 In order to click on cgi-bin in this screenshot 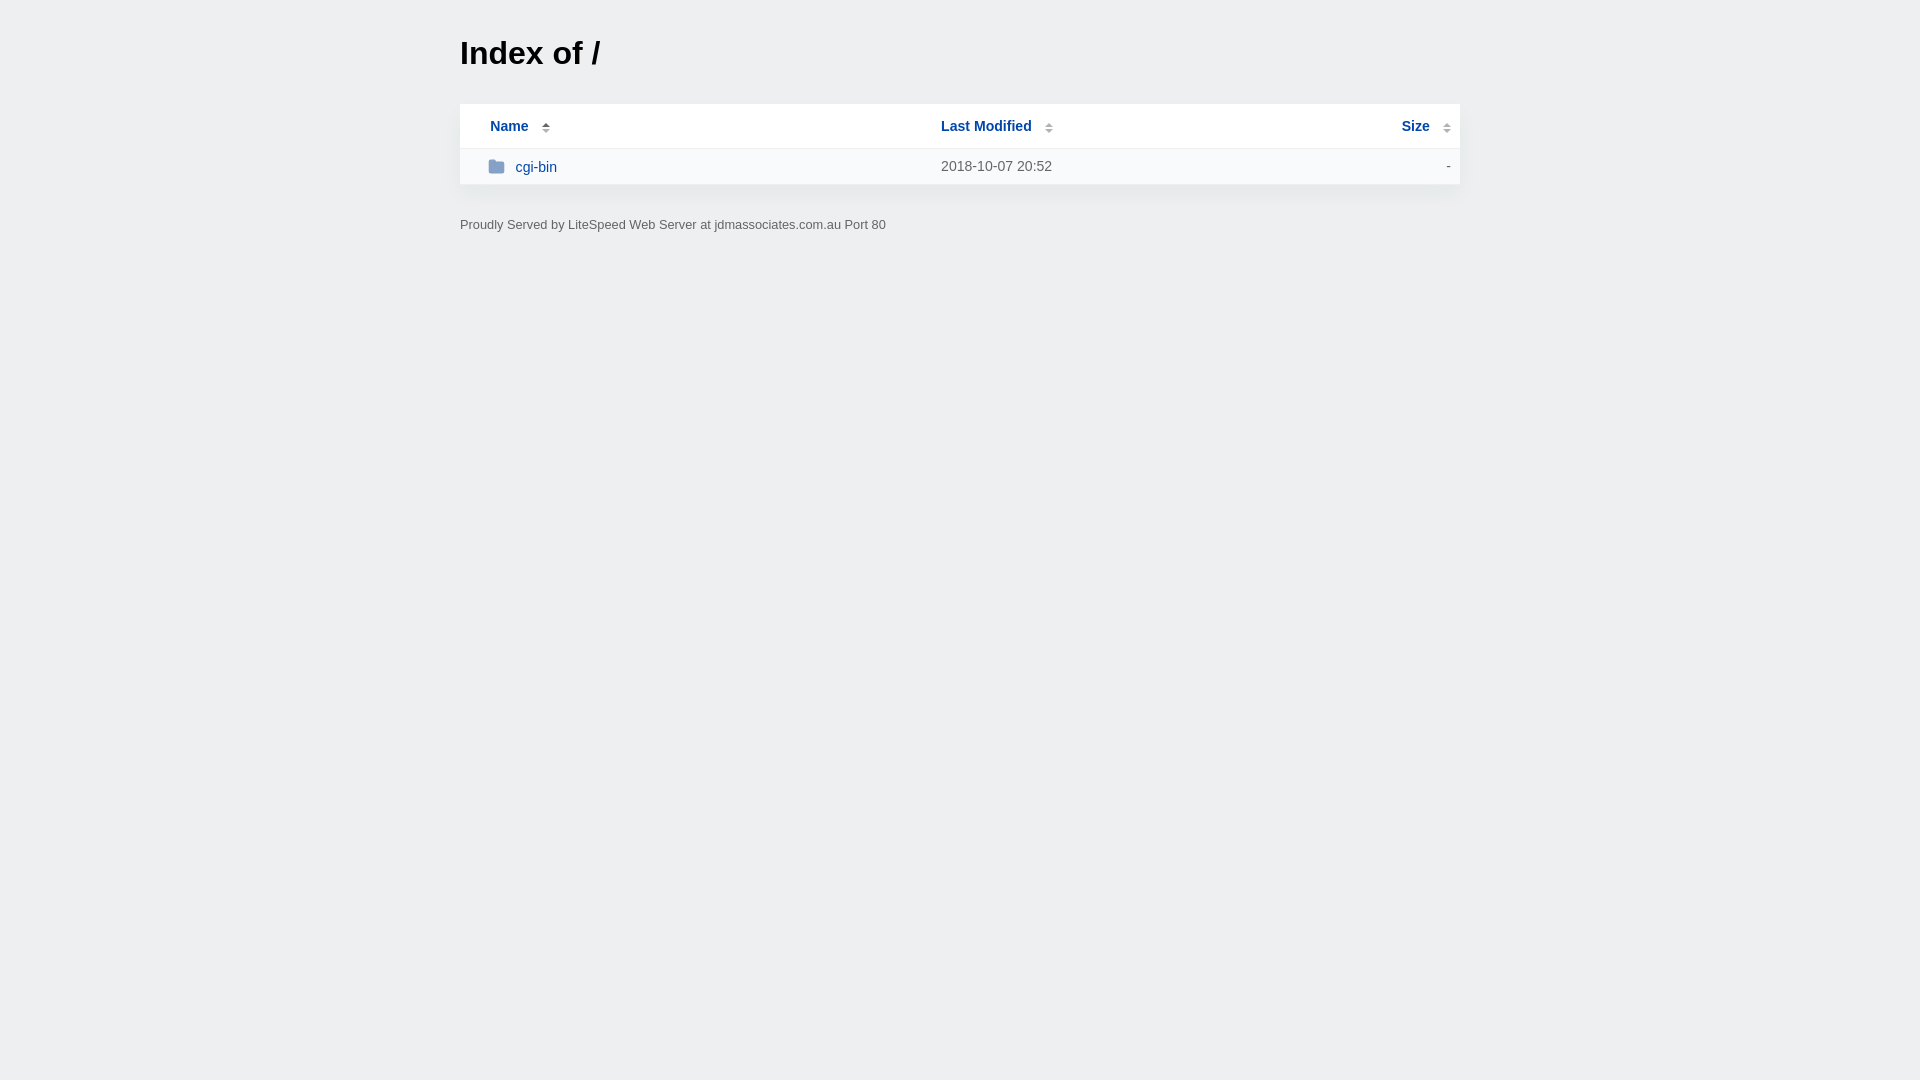, I will do `click(706, 166)`.